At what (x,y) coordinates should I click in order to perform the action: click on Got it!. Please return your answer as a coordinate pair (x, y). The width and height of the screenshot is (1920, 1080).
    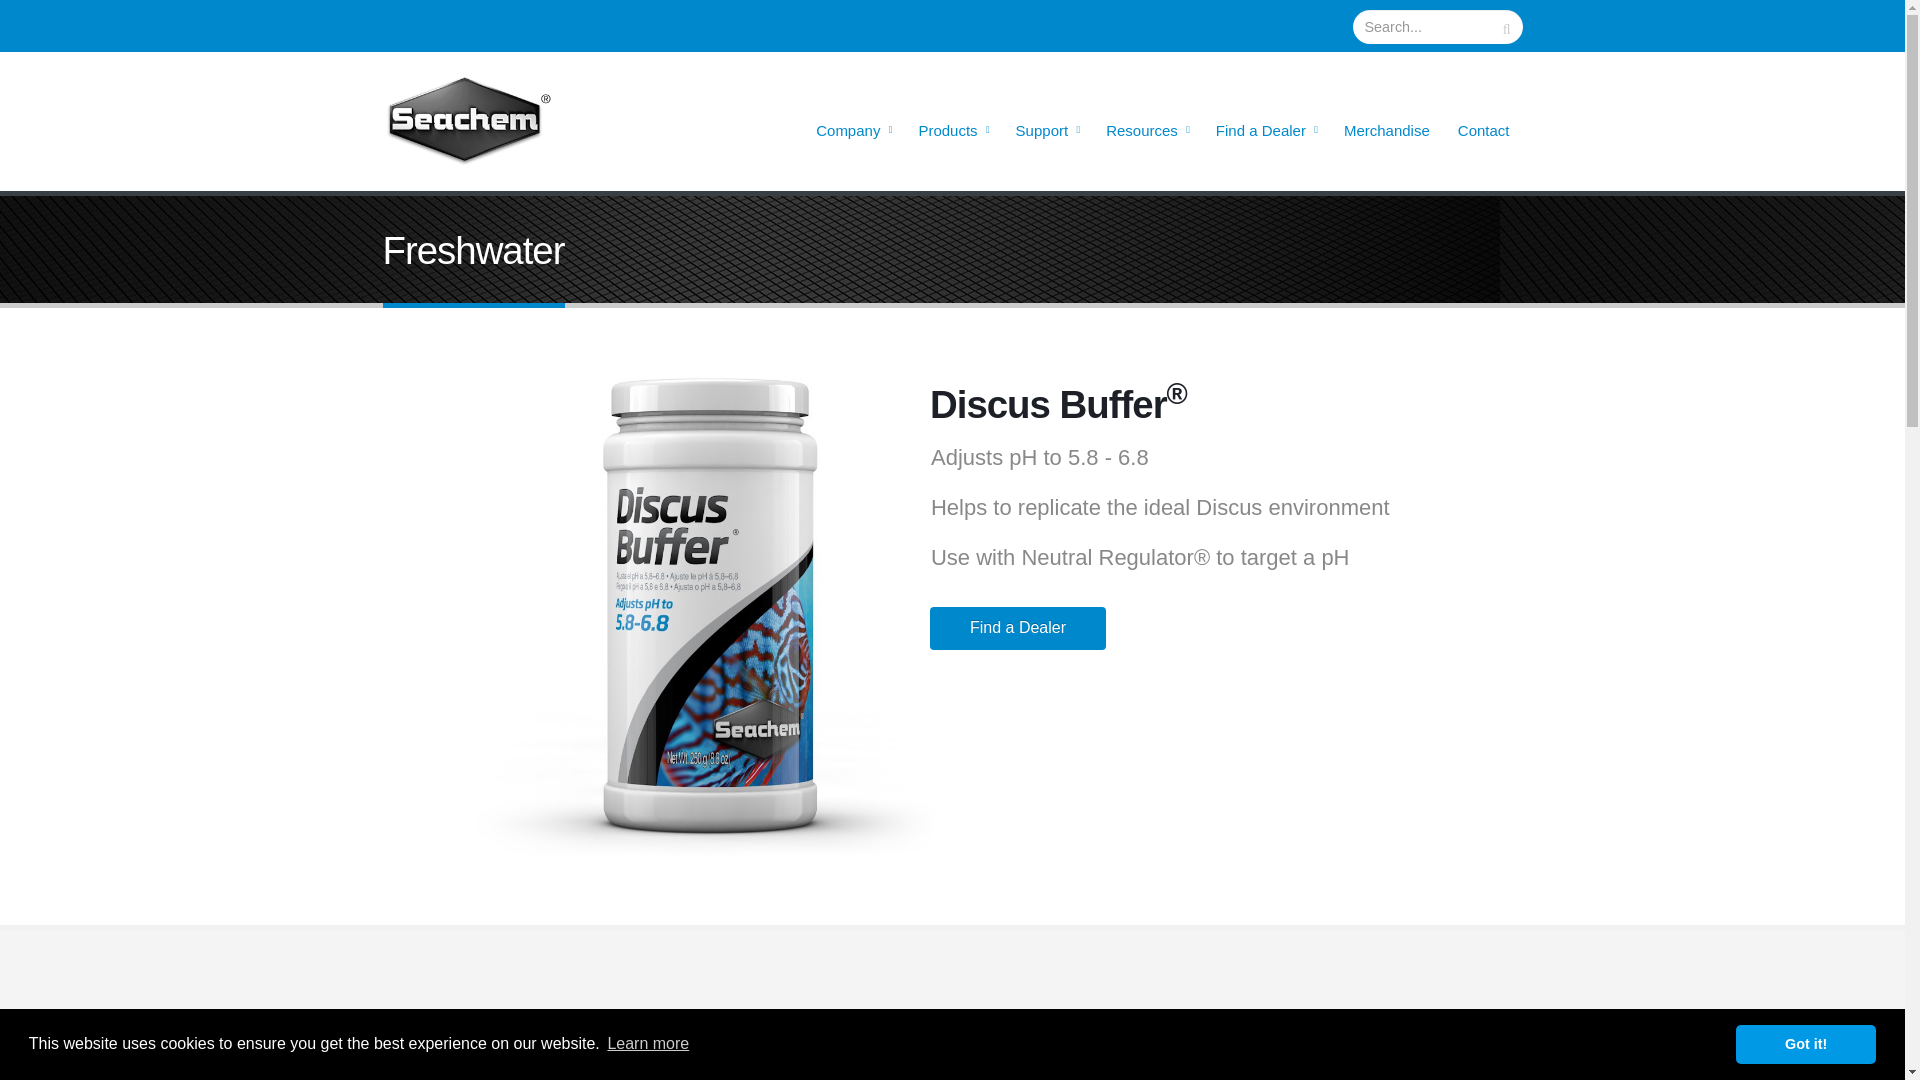
    Looking at the image, I should click on (1805, 1043).